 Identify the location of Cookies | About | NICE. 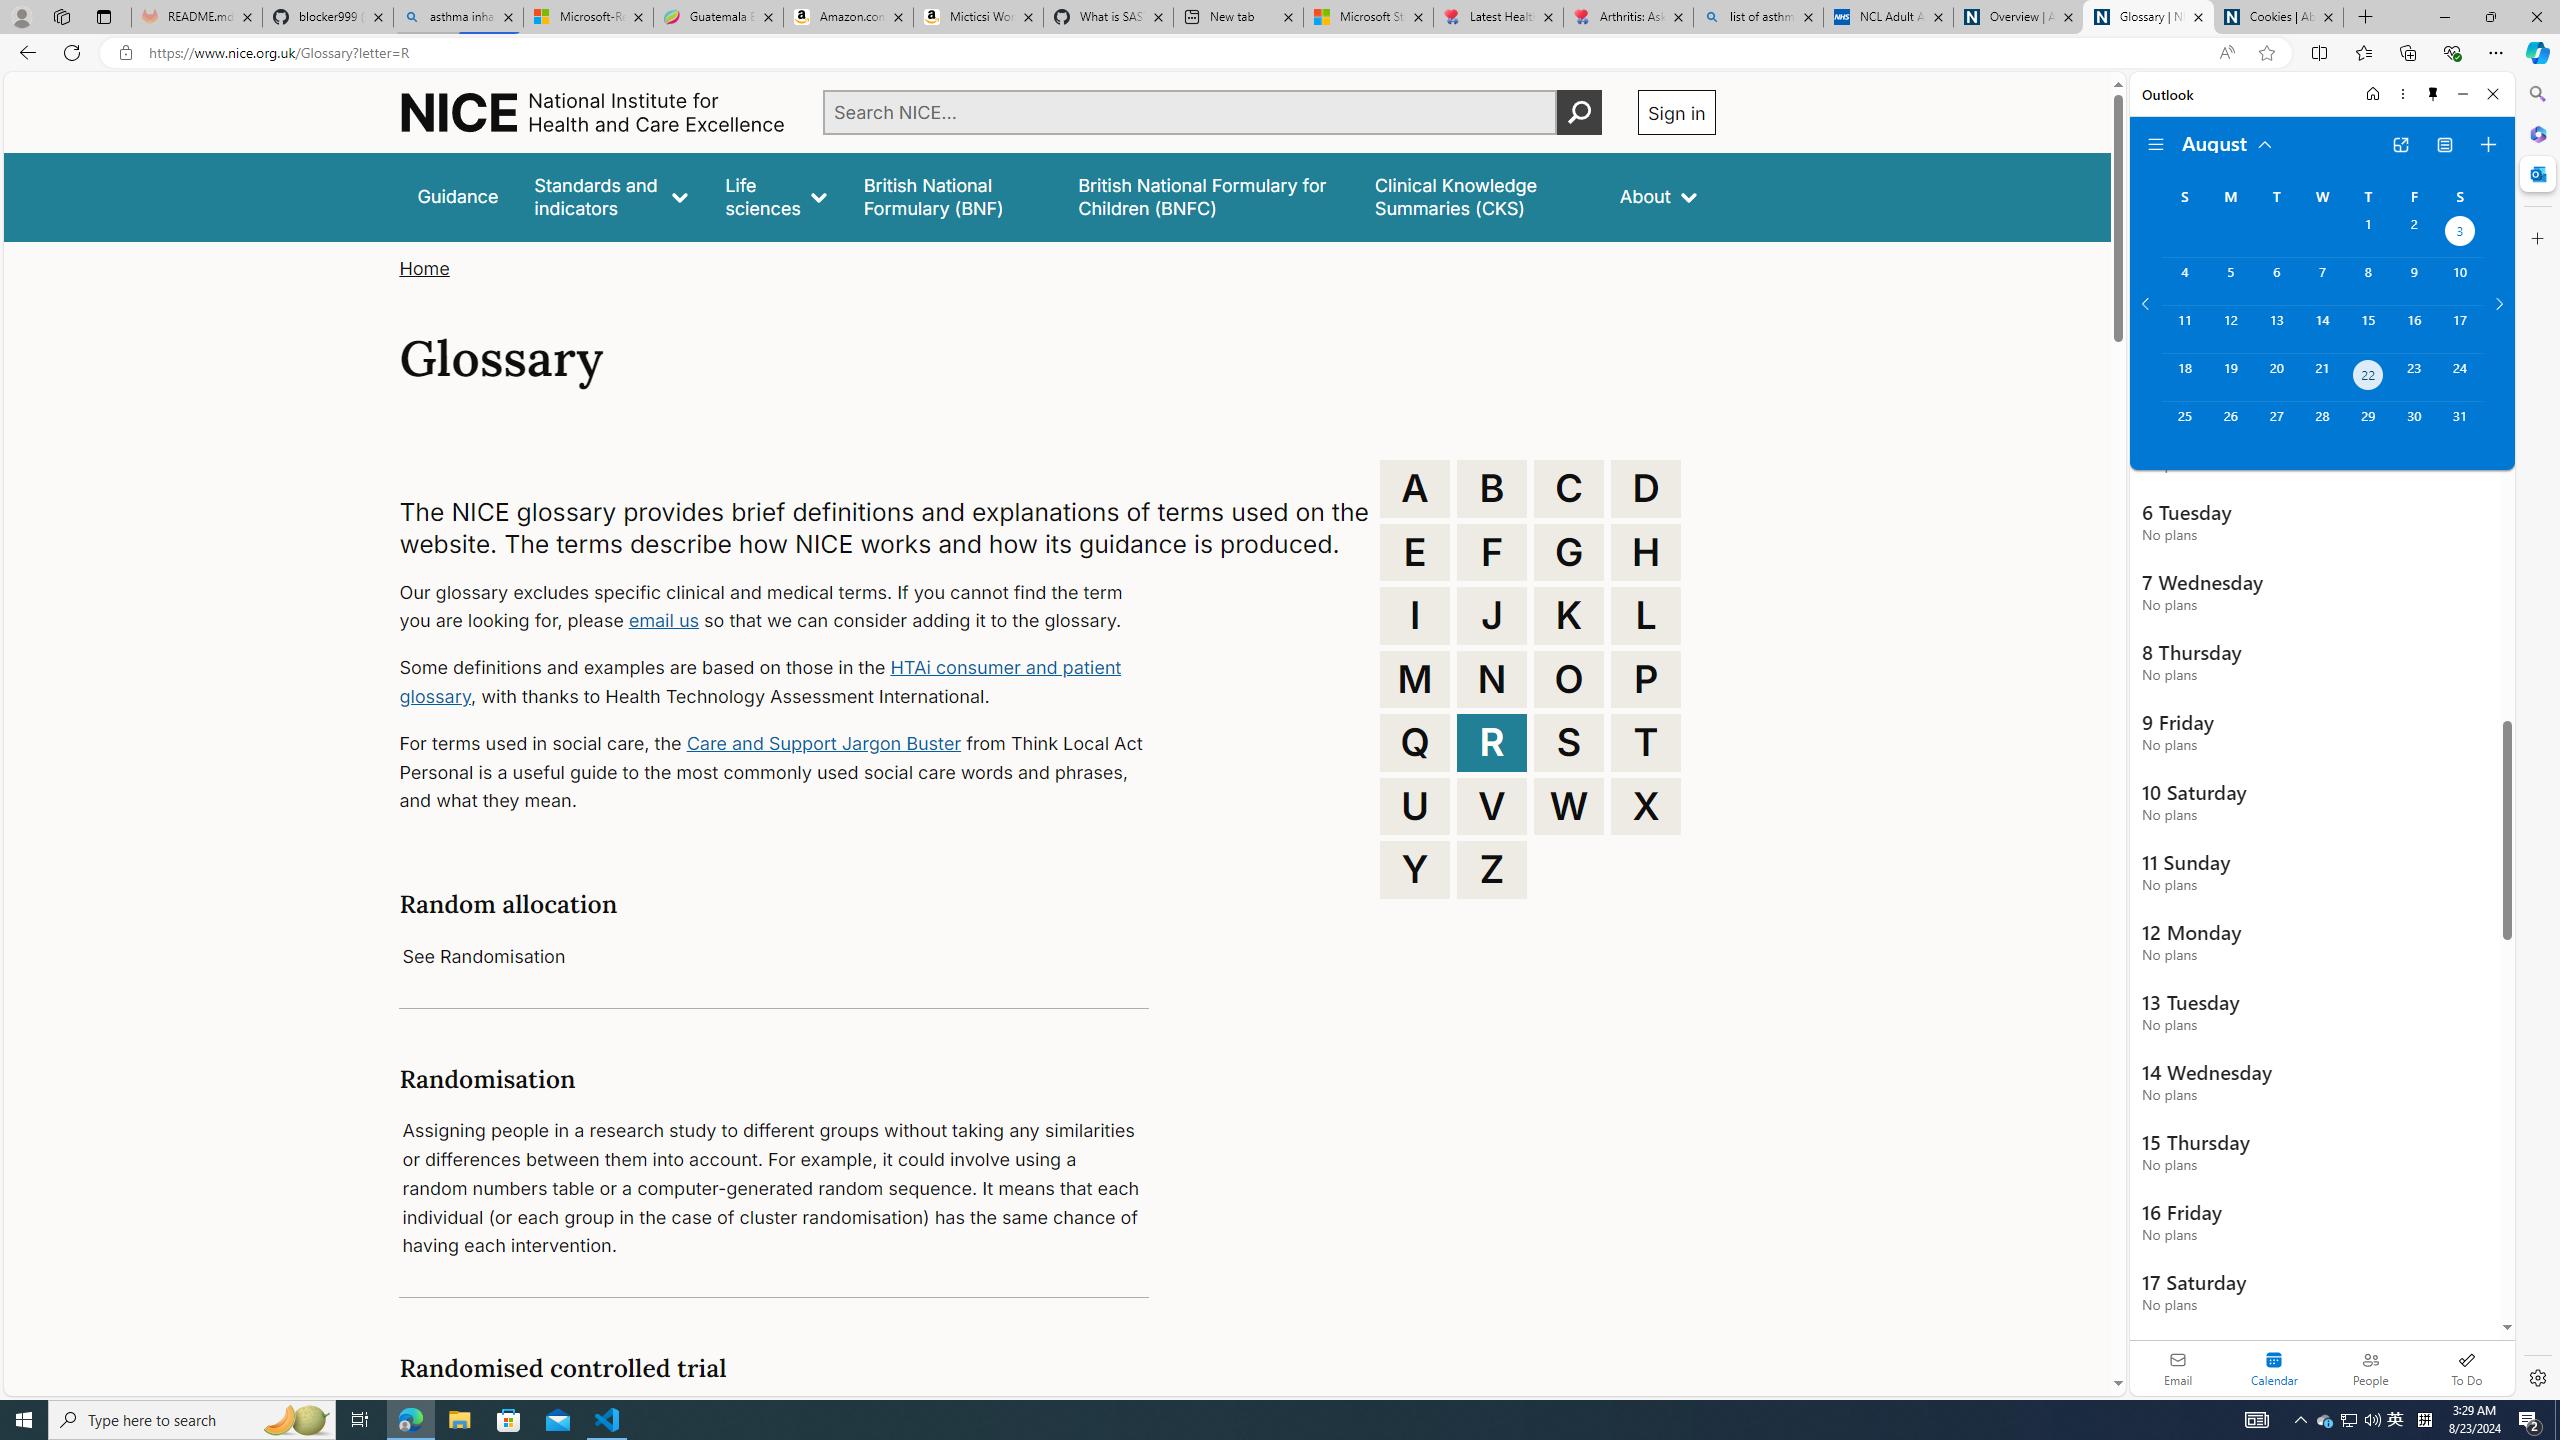
(2278, 17).